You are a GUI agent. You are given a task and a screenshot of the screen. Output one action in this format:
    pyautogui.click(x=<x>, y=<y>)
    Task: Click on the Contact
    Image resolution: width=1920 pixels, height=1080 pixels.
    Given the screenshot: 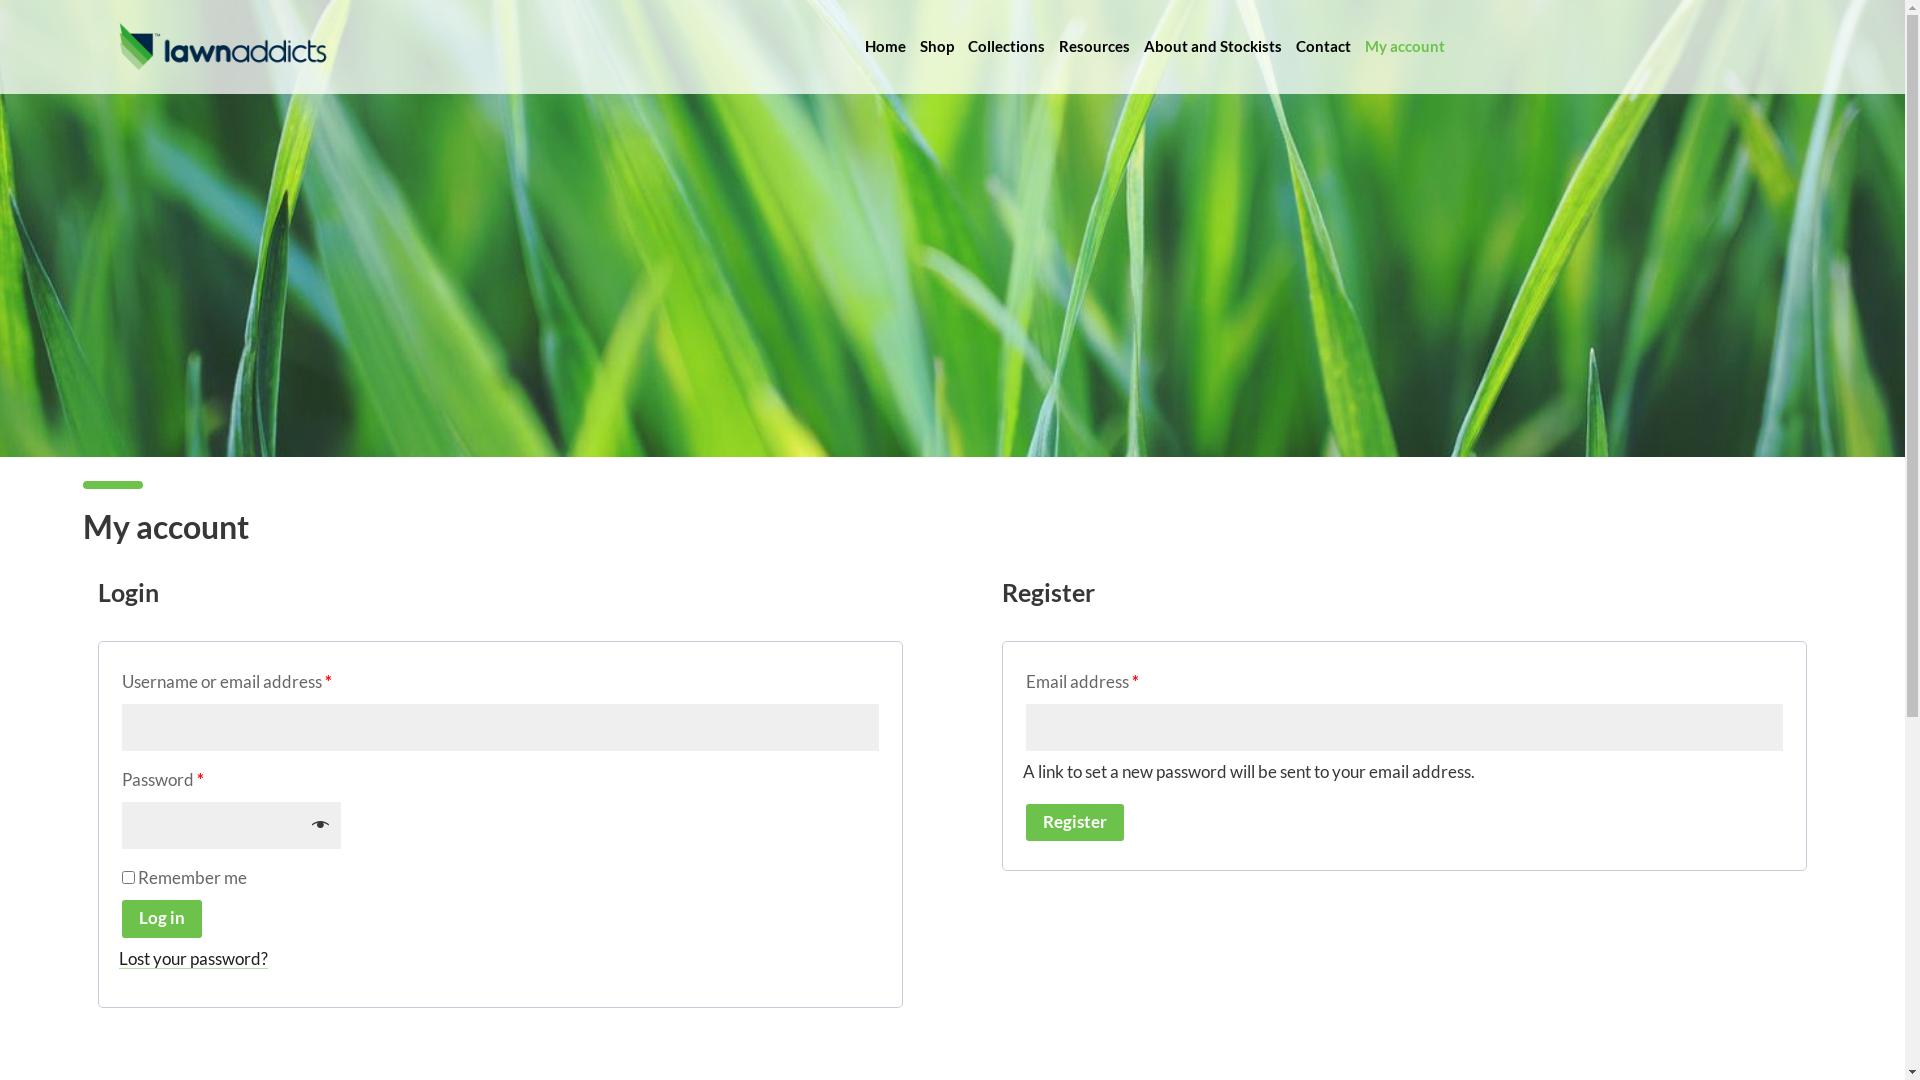 What is the action you would take?
    pyautogui.click(x=1324, y=46)
    